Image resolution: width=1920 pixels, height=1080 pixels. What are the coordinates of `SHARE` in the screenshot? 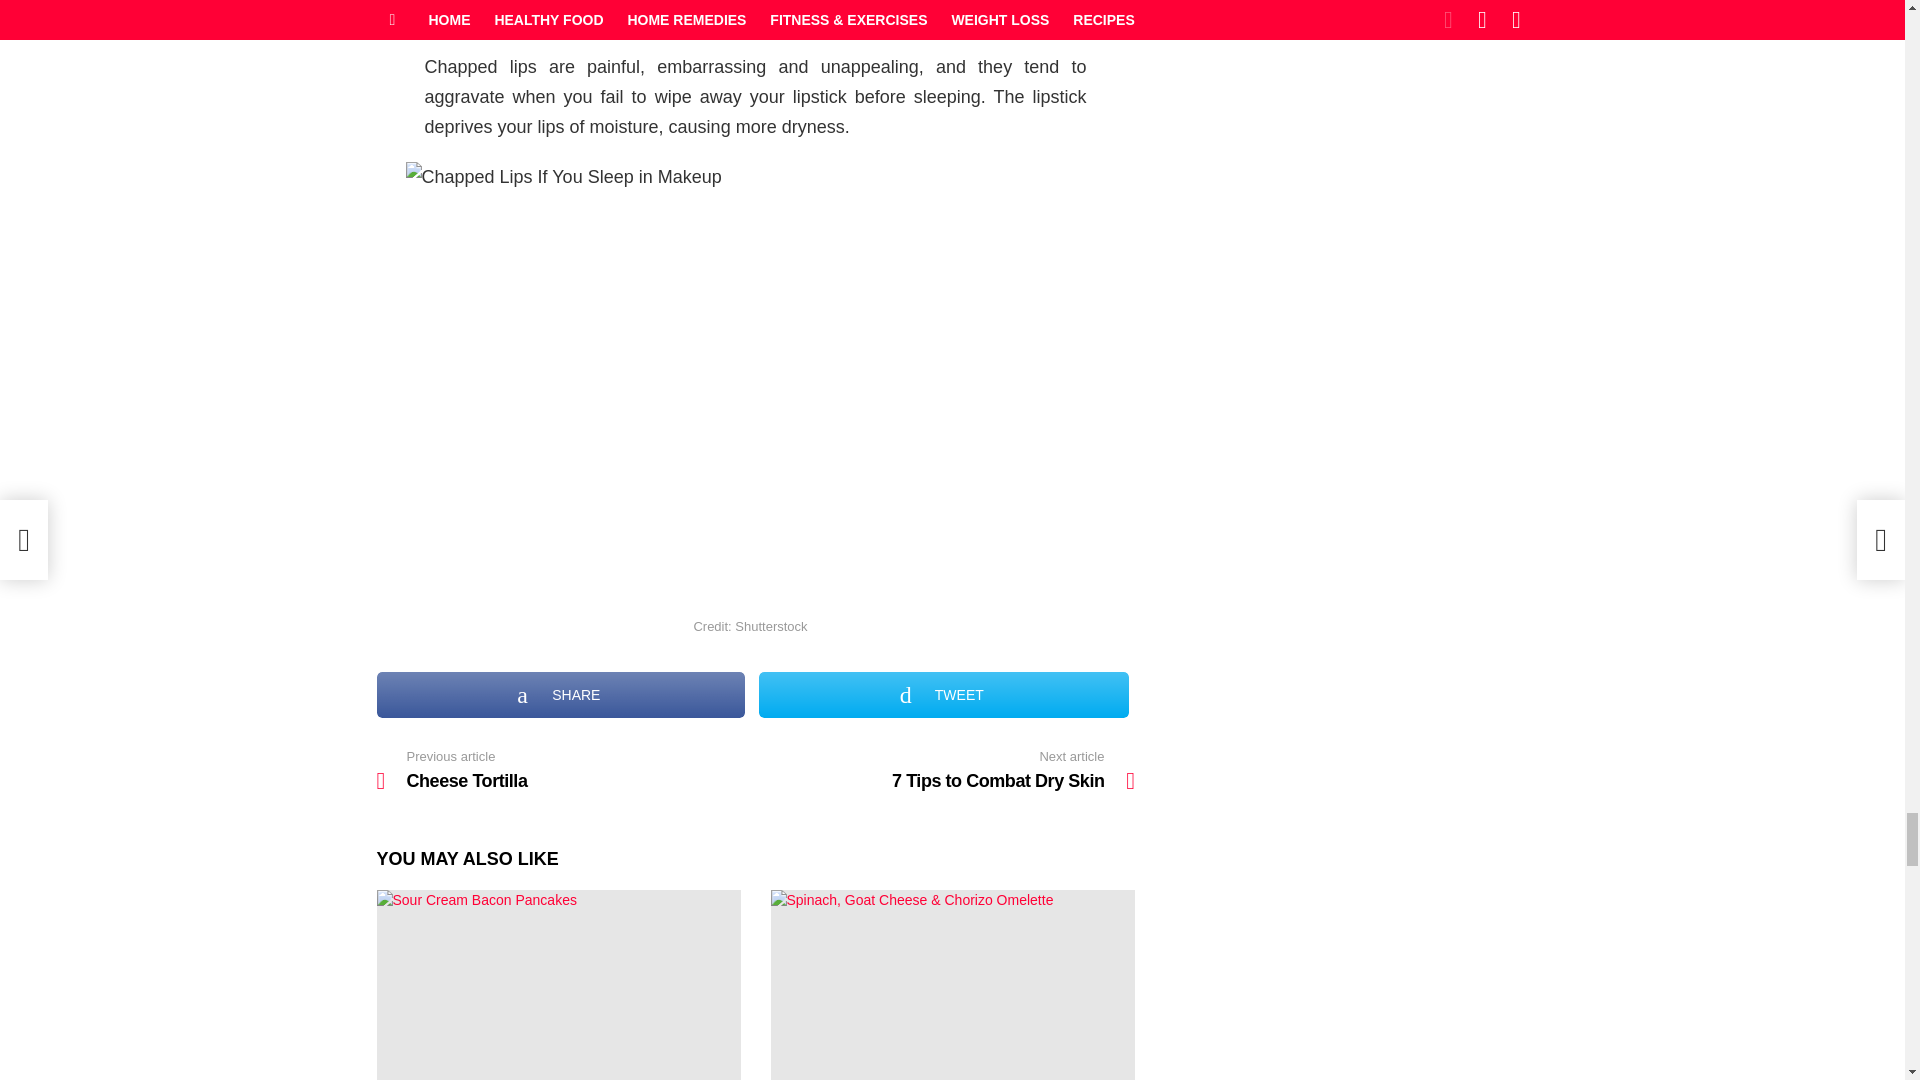 It's located at (560, 694).